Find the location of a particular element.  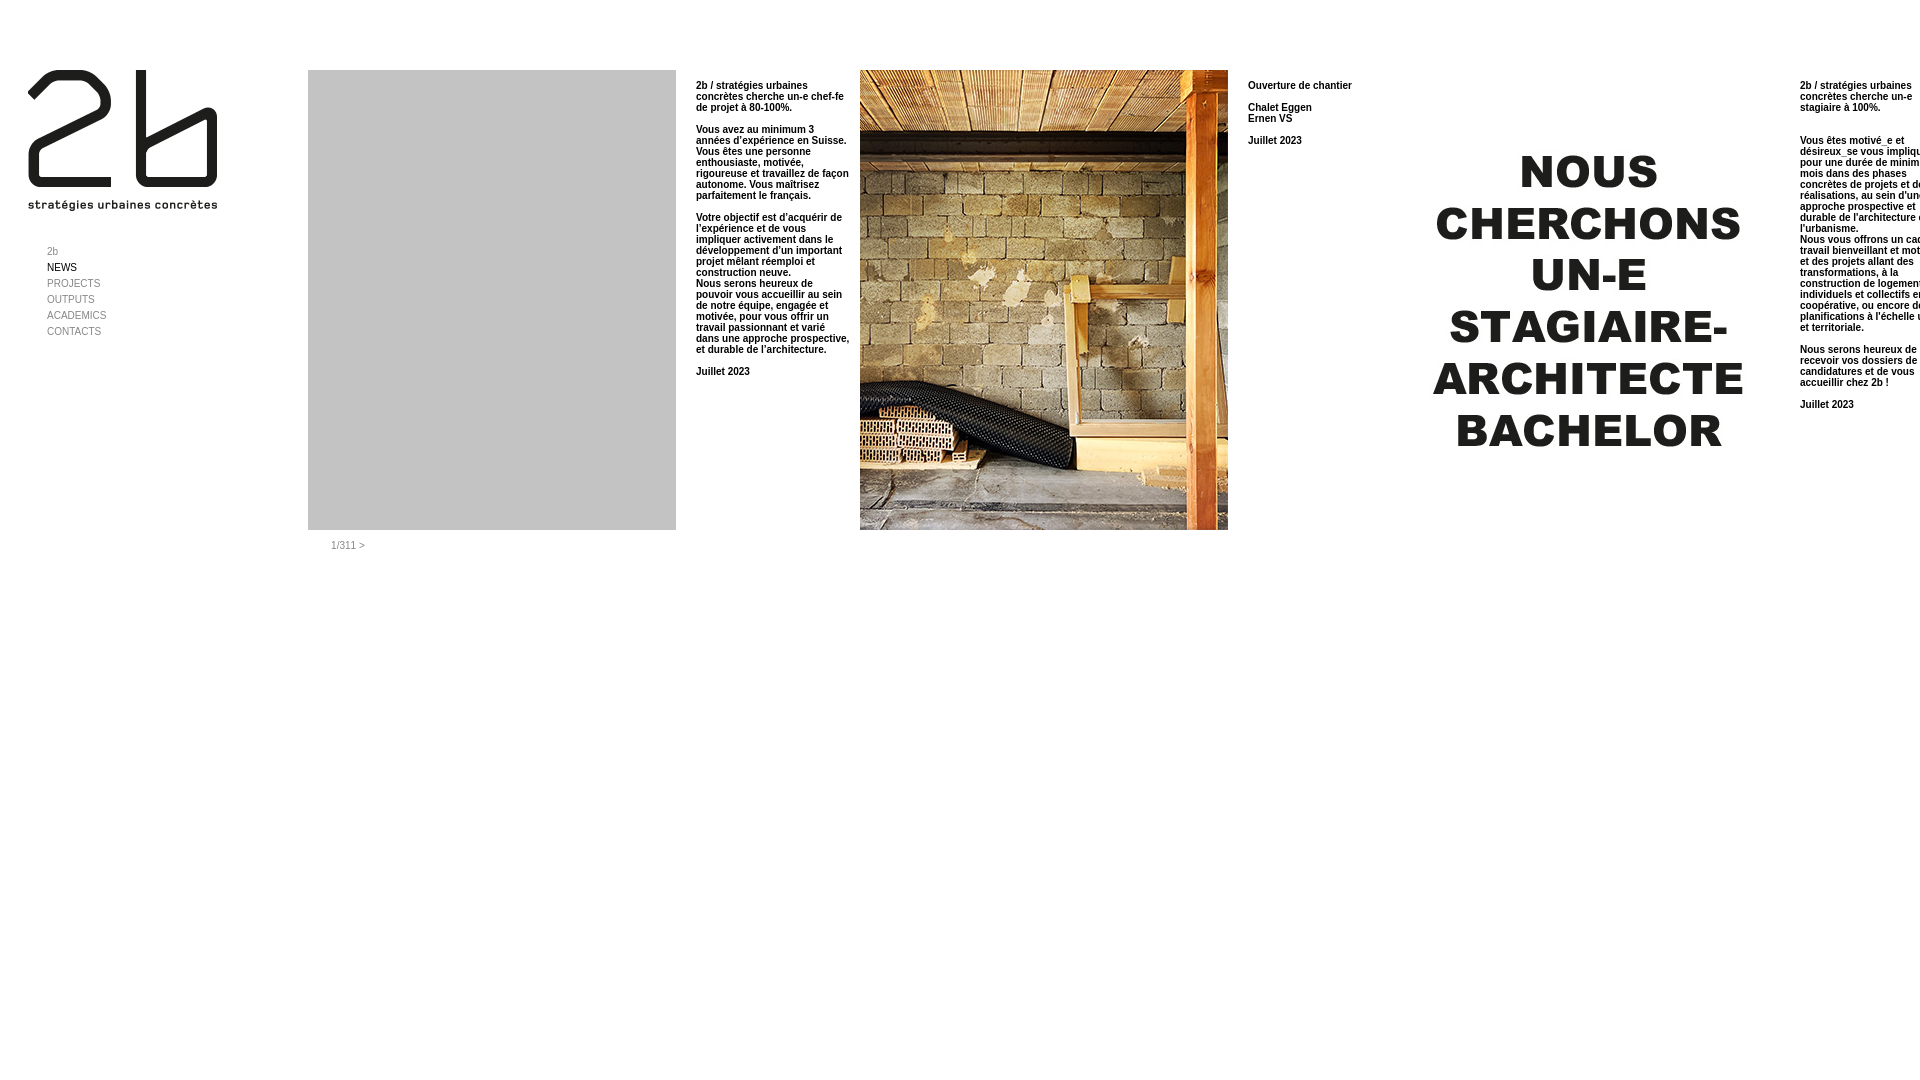

PROJECTS is located at coordinates (74, 284).